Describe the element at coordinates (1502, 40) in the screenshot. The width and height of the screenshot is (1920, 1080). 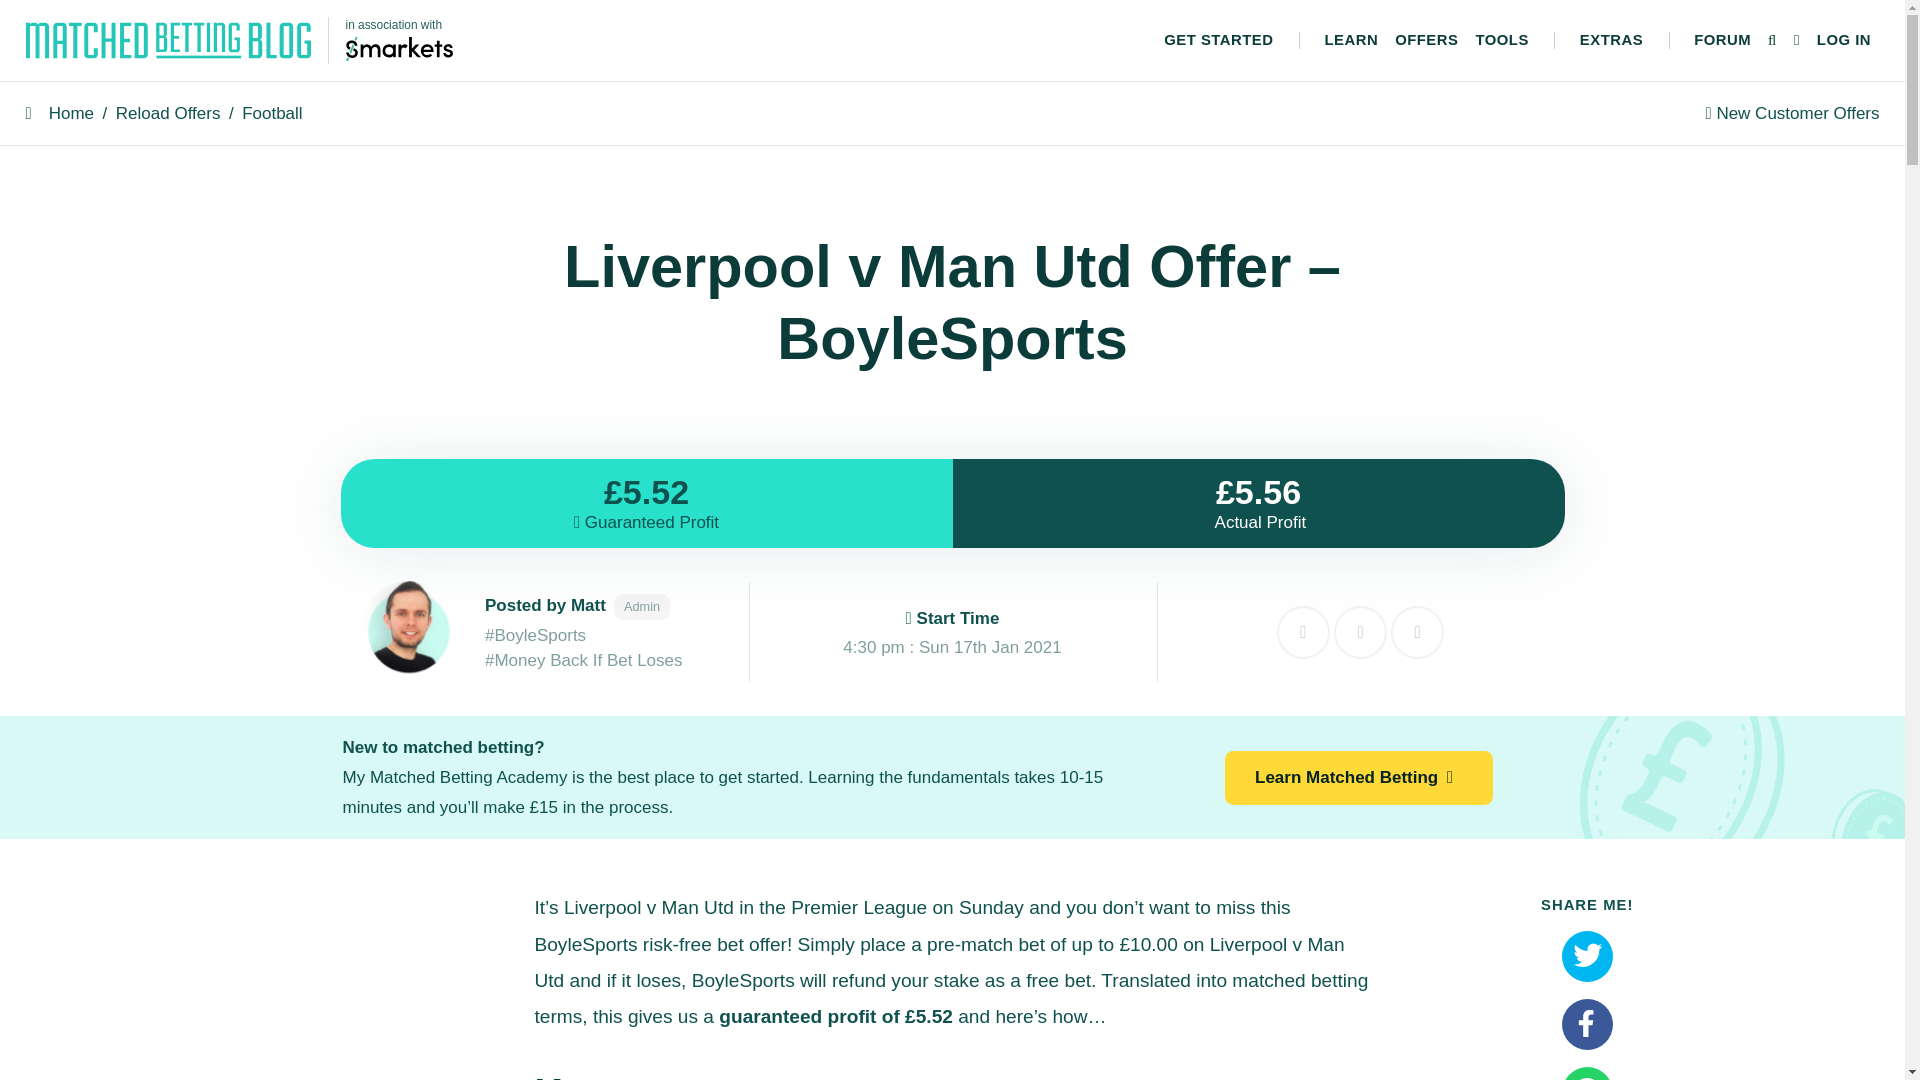
I see `TOOLS` at that location.